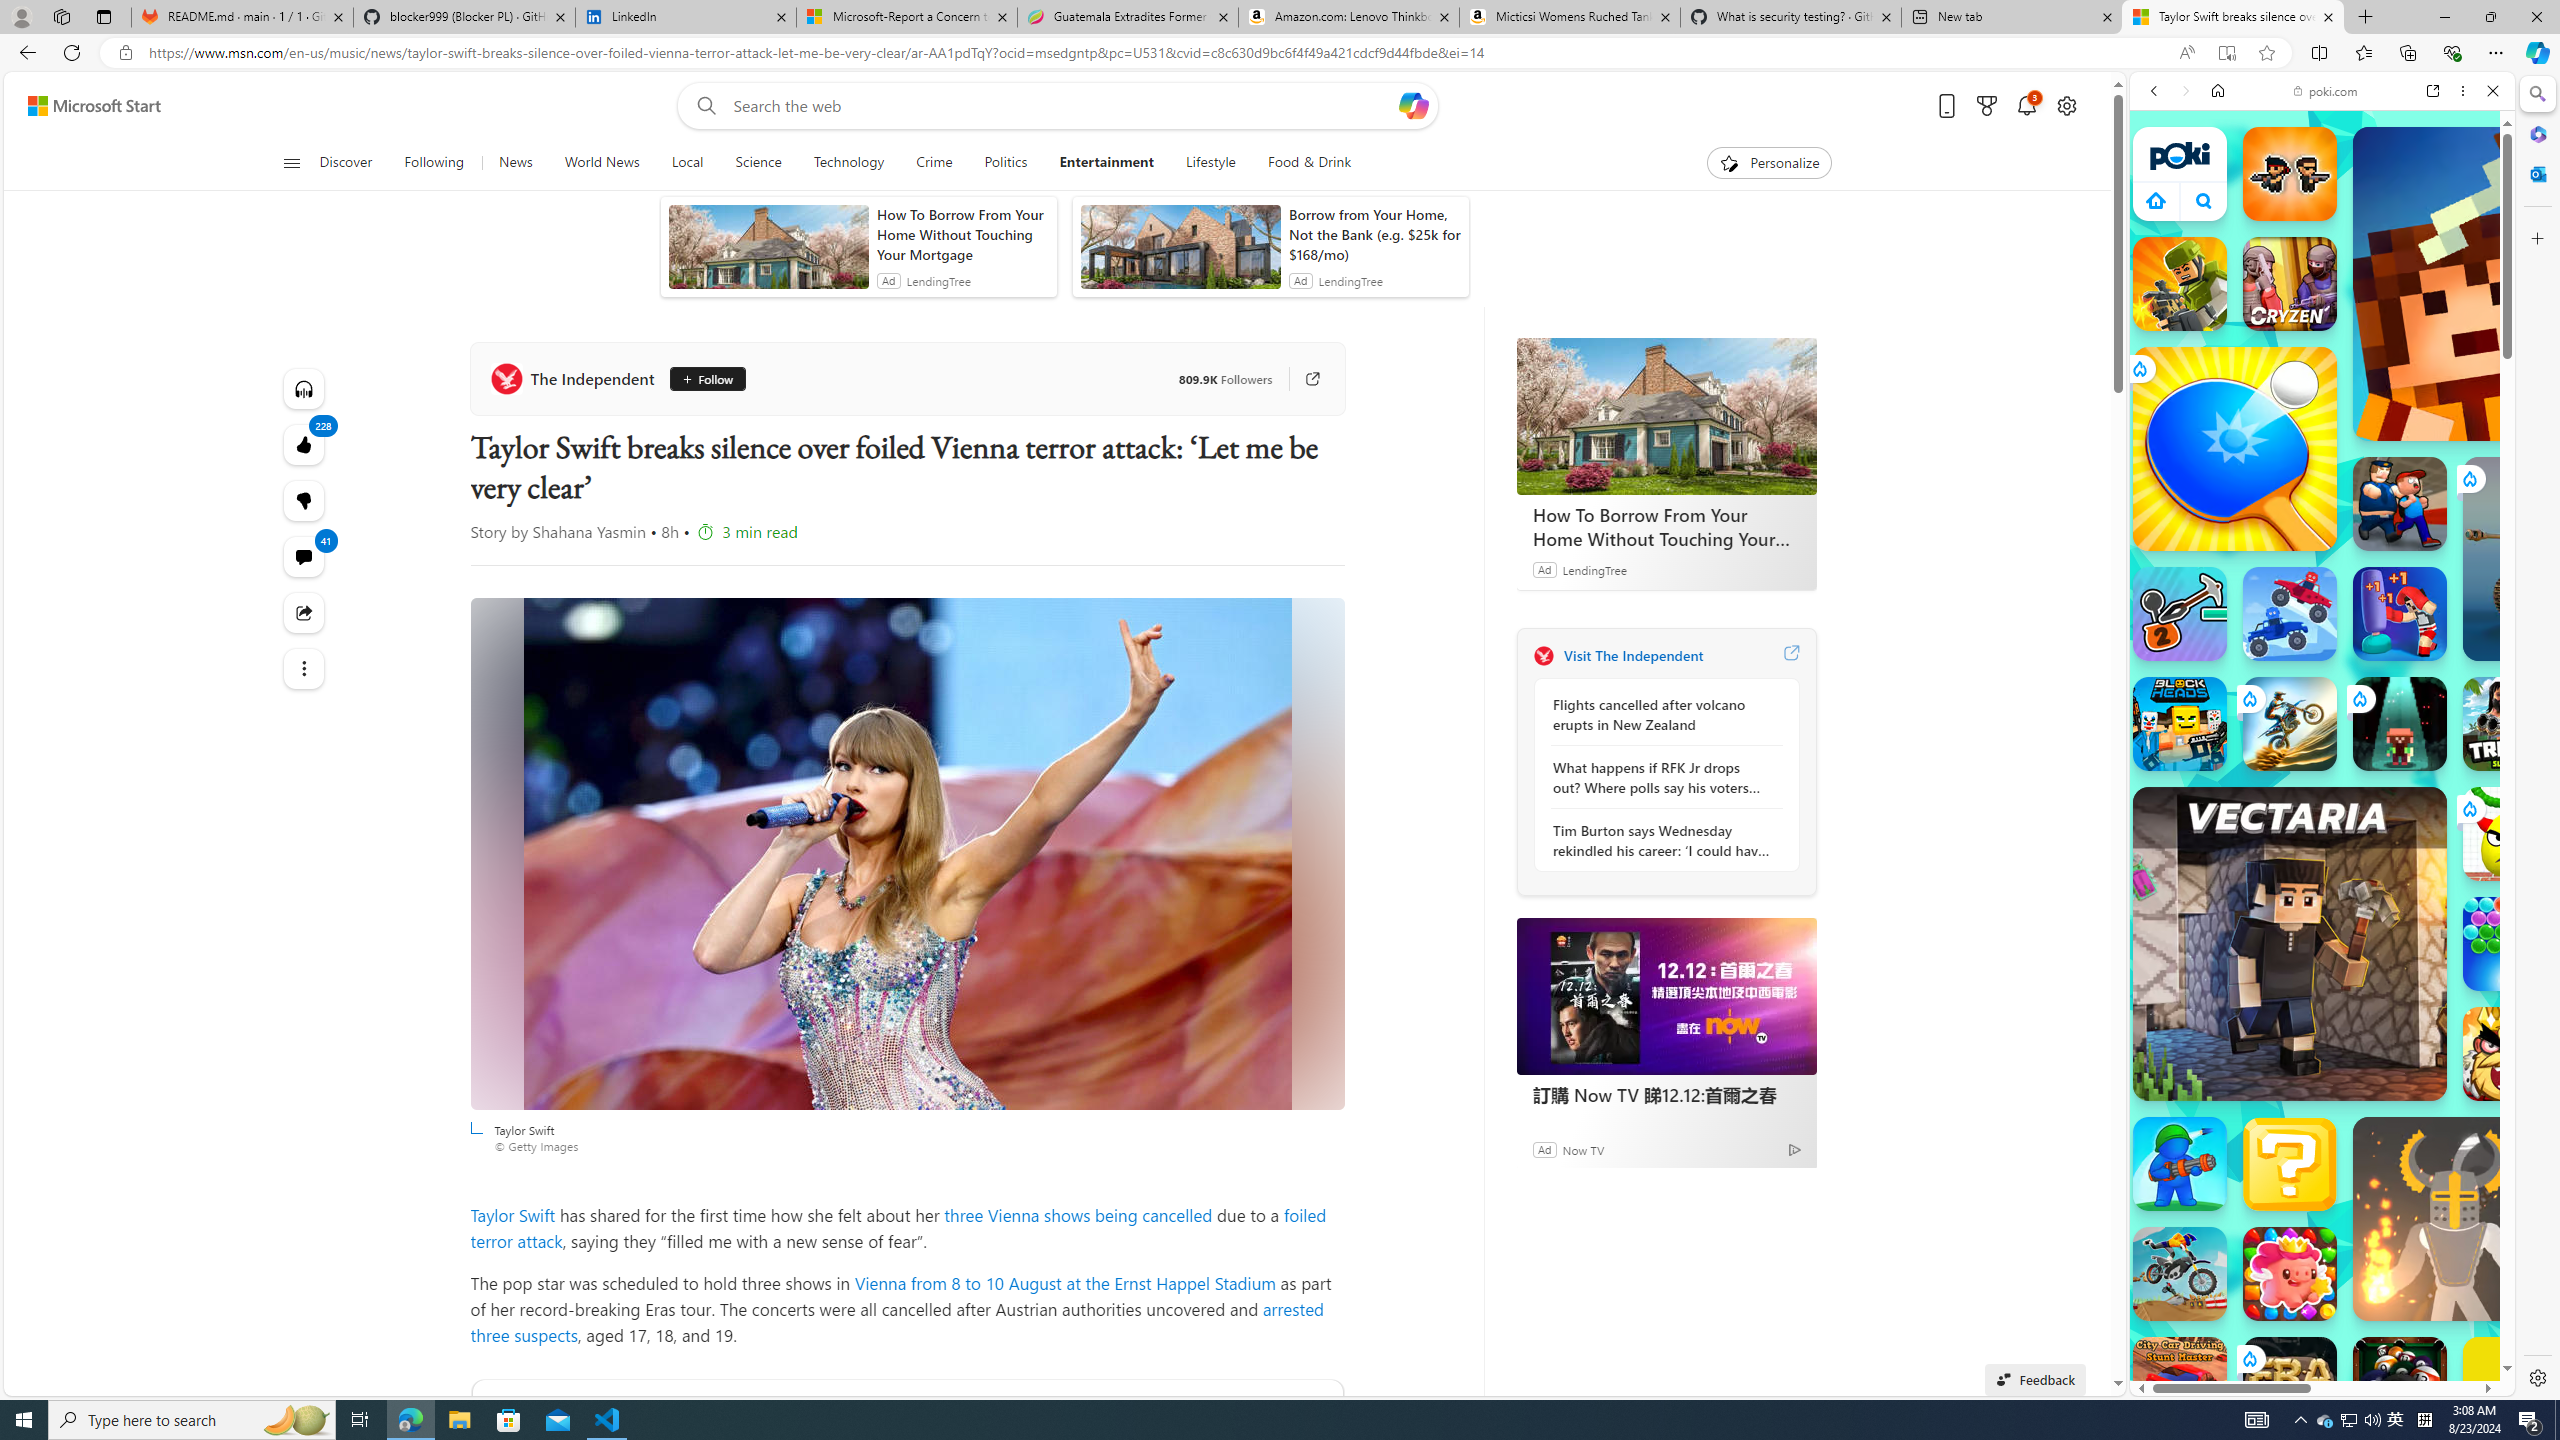 The height and width of the screenshot is (1440, 2560). I want to click on The Independent, so click(576, 378).